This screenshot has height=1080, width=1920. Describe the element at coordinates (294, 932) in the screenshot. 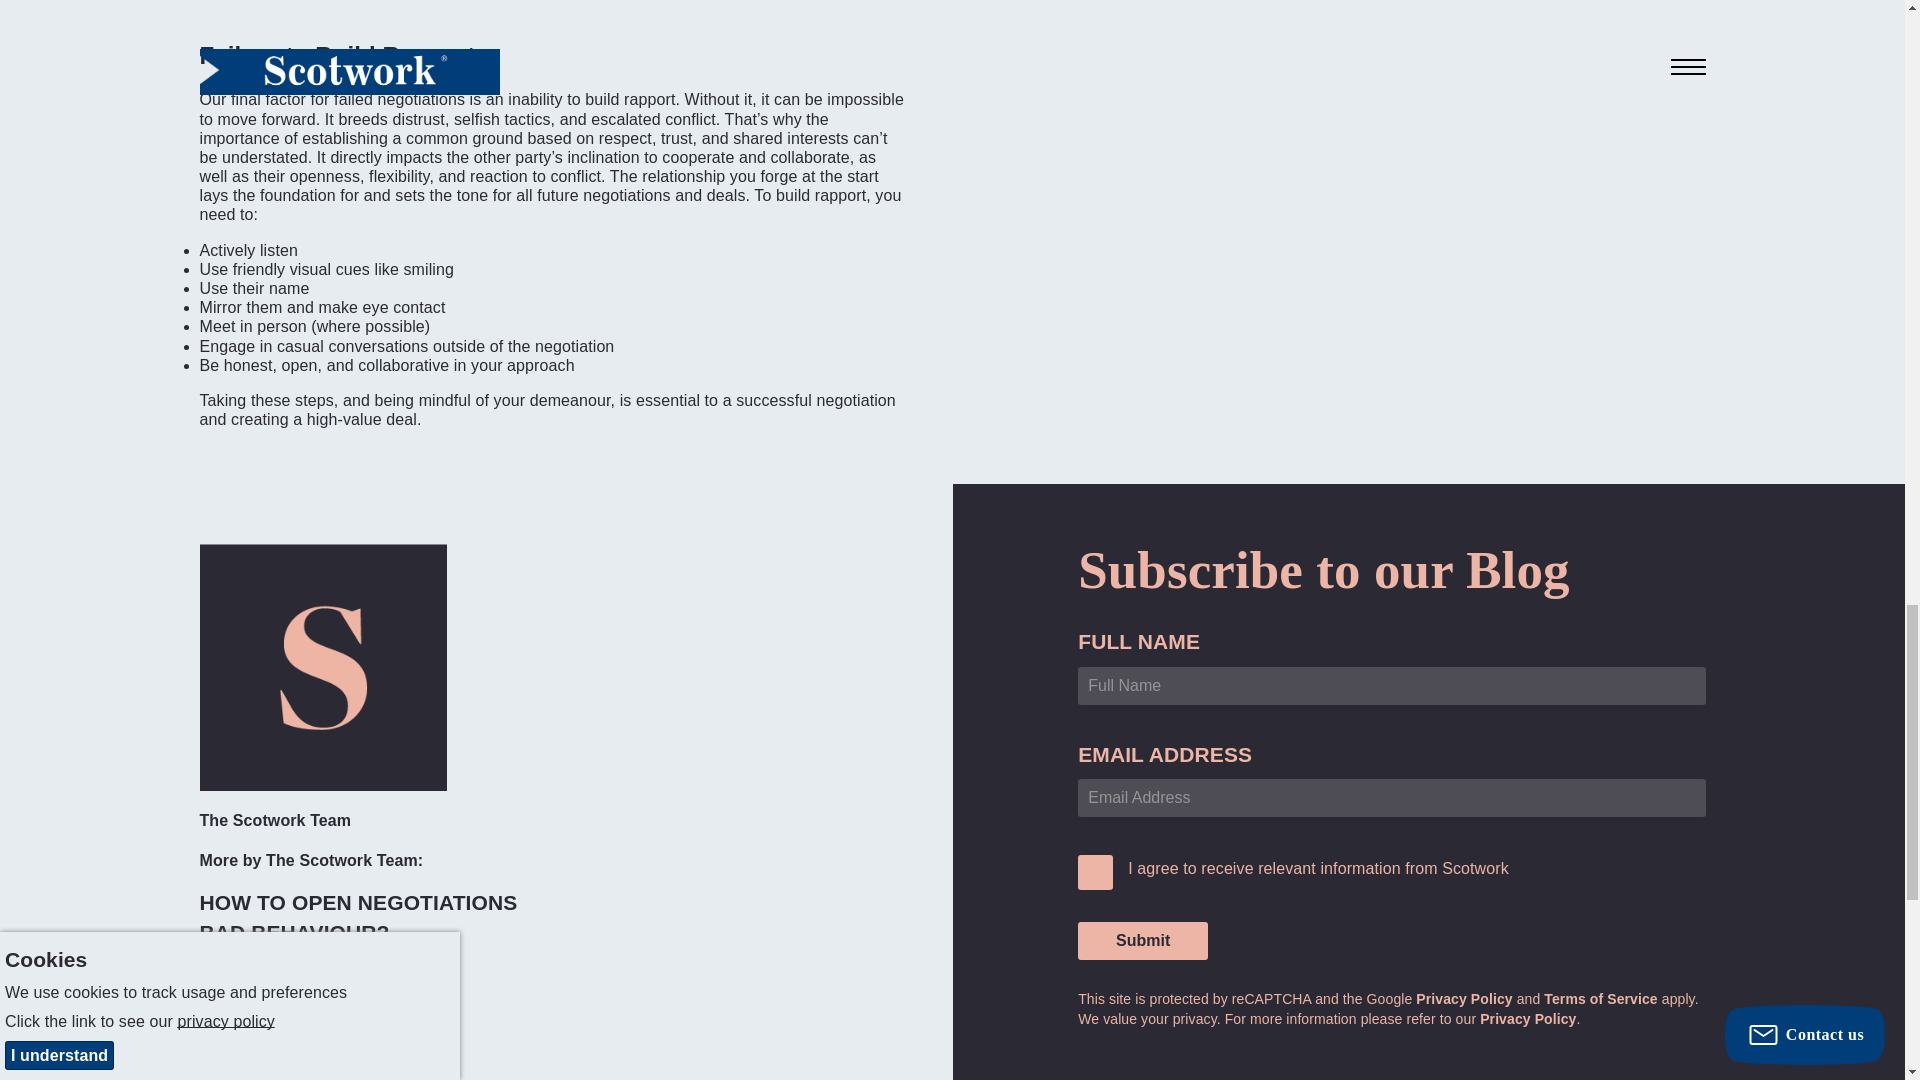

I see `BAD BEHAVIOUR?` at that location.